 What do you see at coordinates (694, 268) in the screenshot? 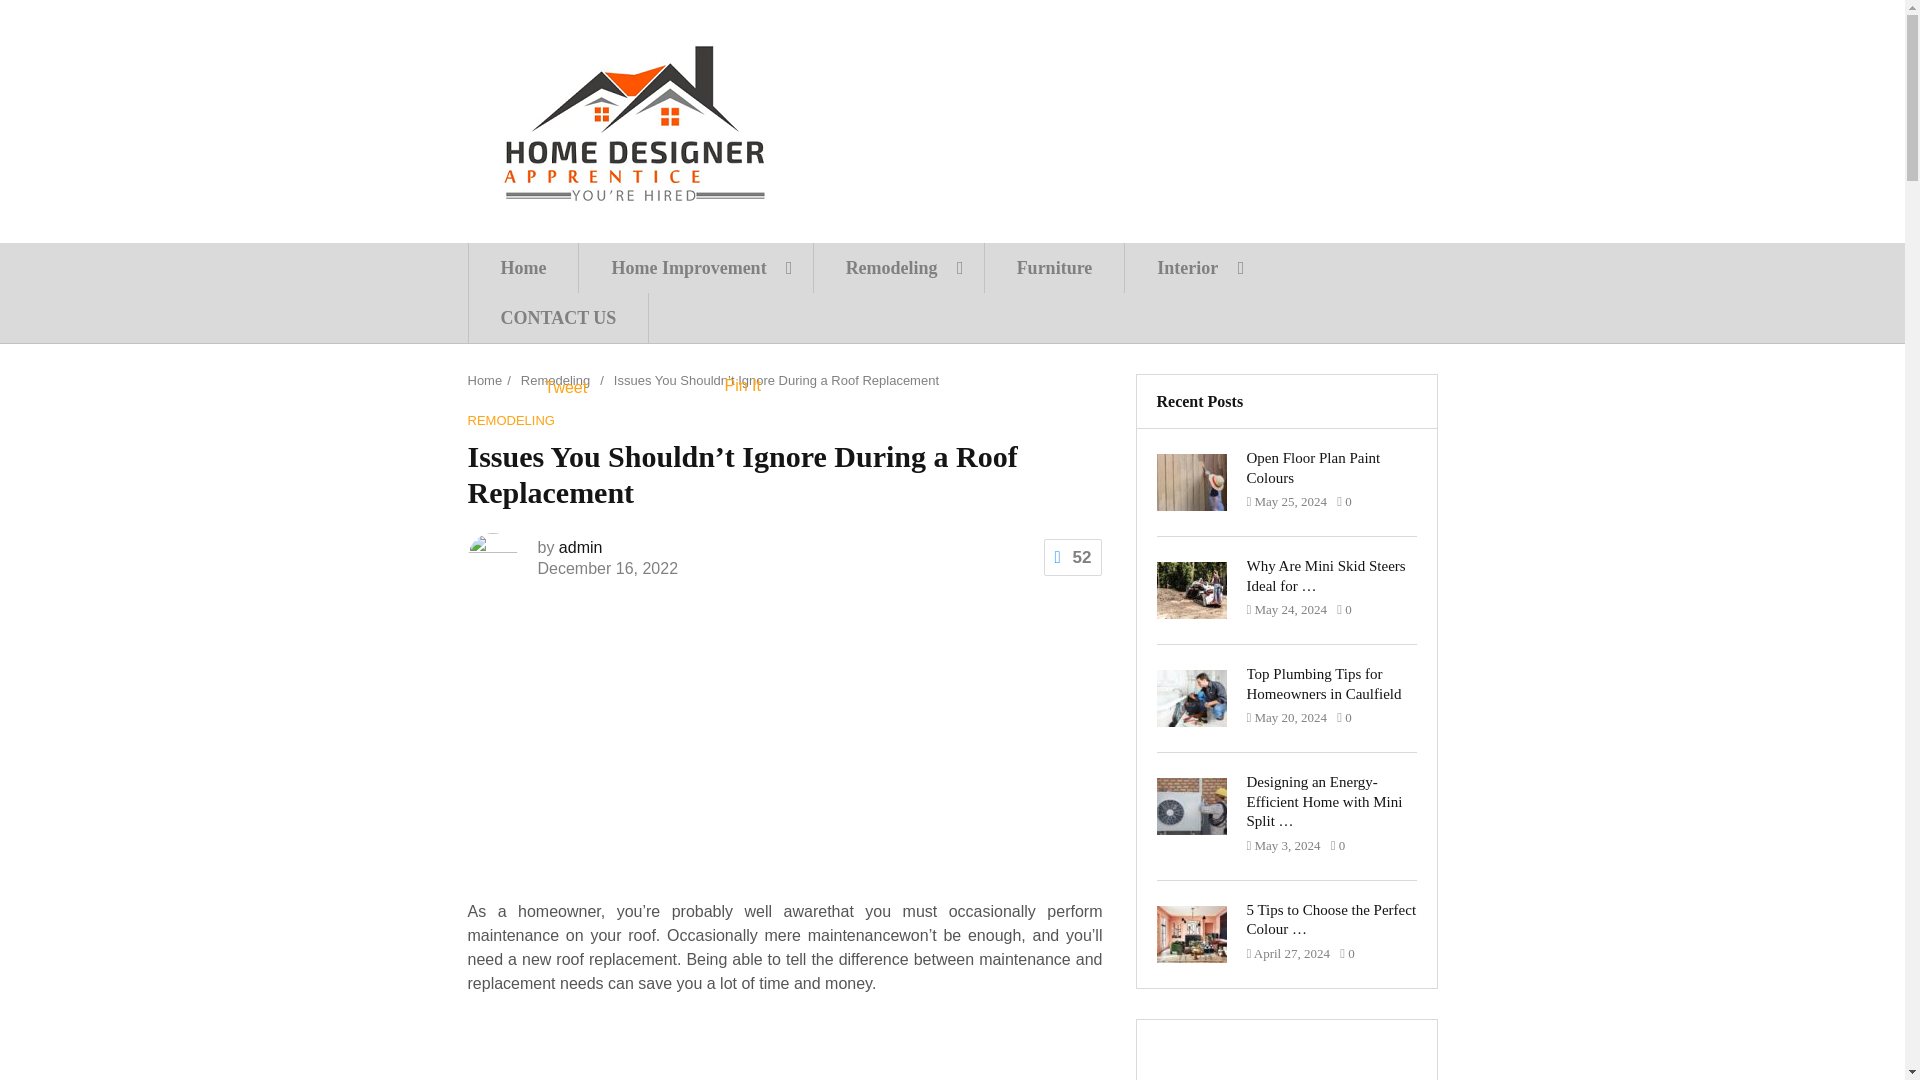
I see `Home Improvement` at bounding box center [694, 268].